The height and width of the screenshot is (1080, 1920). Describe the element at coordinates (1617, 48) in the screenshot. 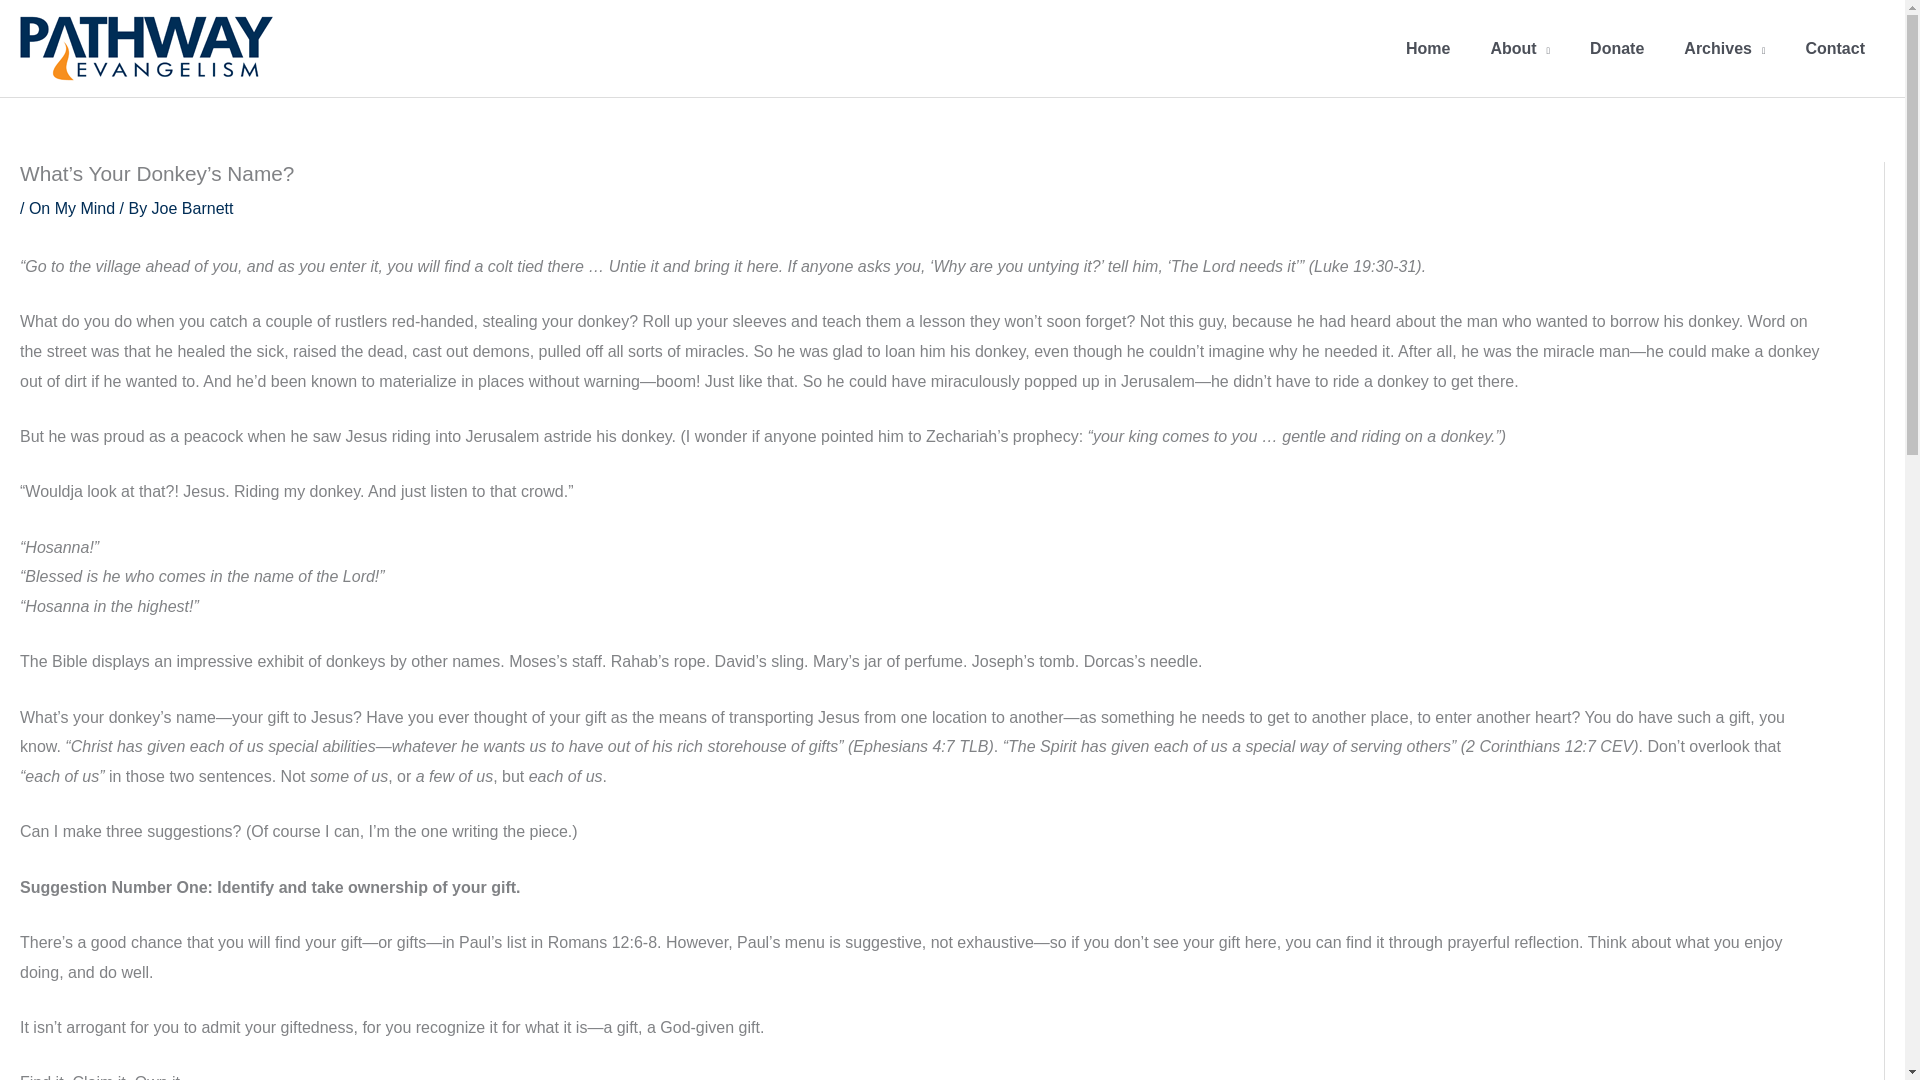

I see `Donate` at that location.